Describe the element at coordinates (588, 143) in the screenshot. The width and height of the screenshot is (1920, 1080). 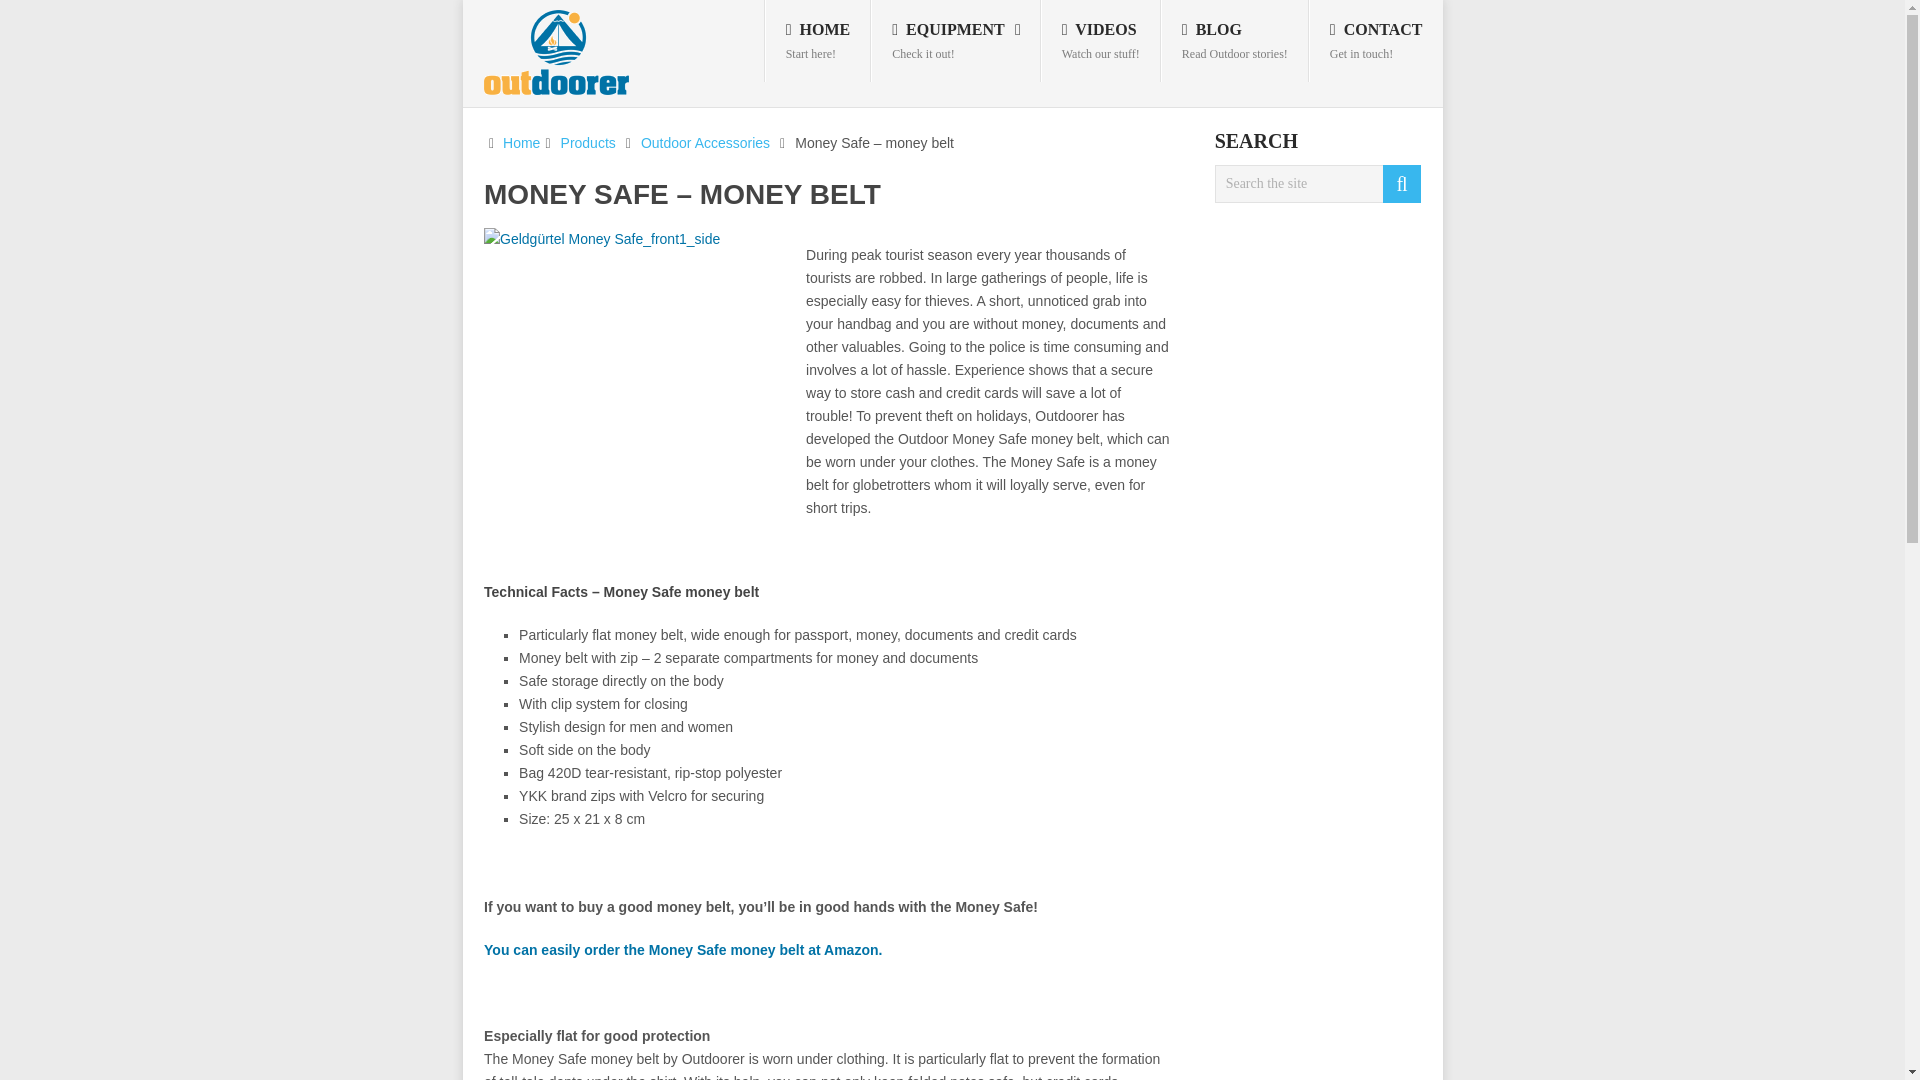
I see `Products` at that location.